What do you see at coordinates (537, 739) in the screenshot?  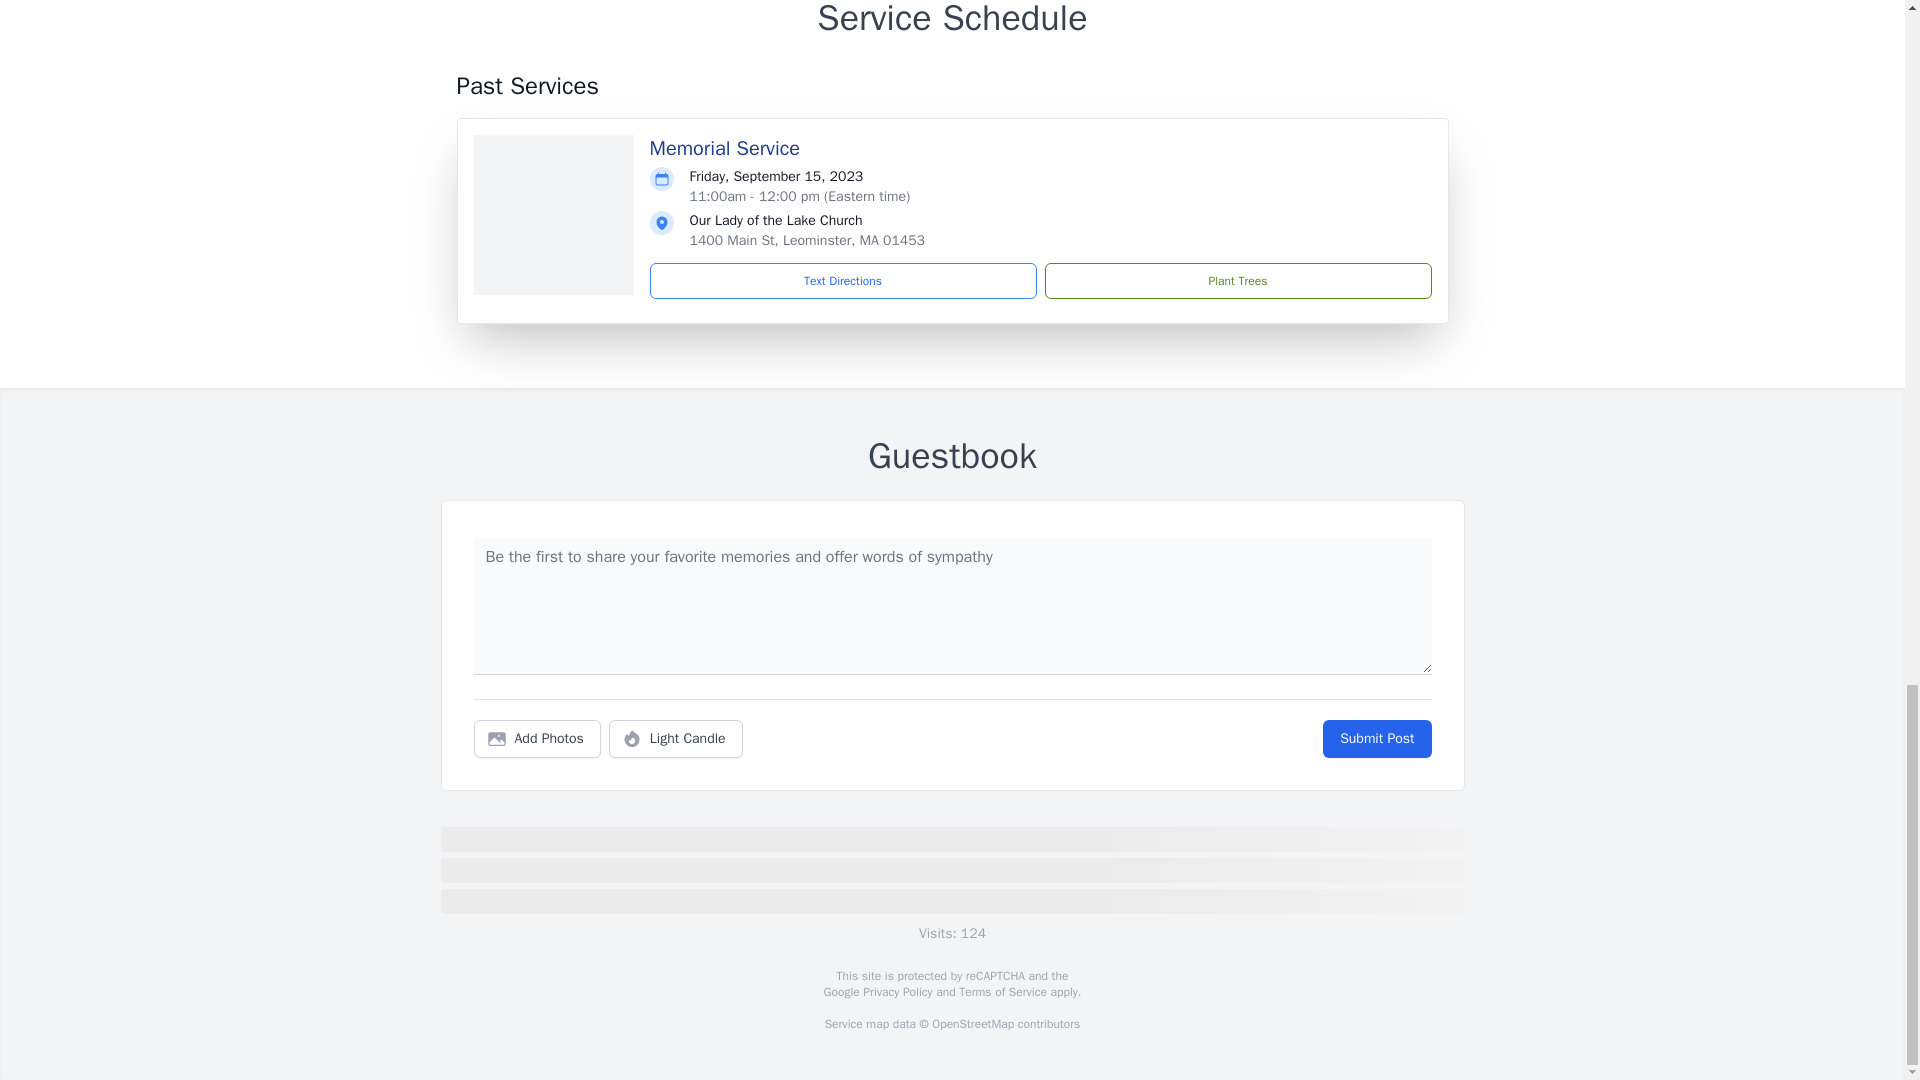 I see `Add Photos` at bounding box center [537, 739].